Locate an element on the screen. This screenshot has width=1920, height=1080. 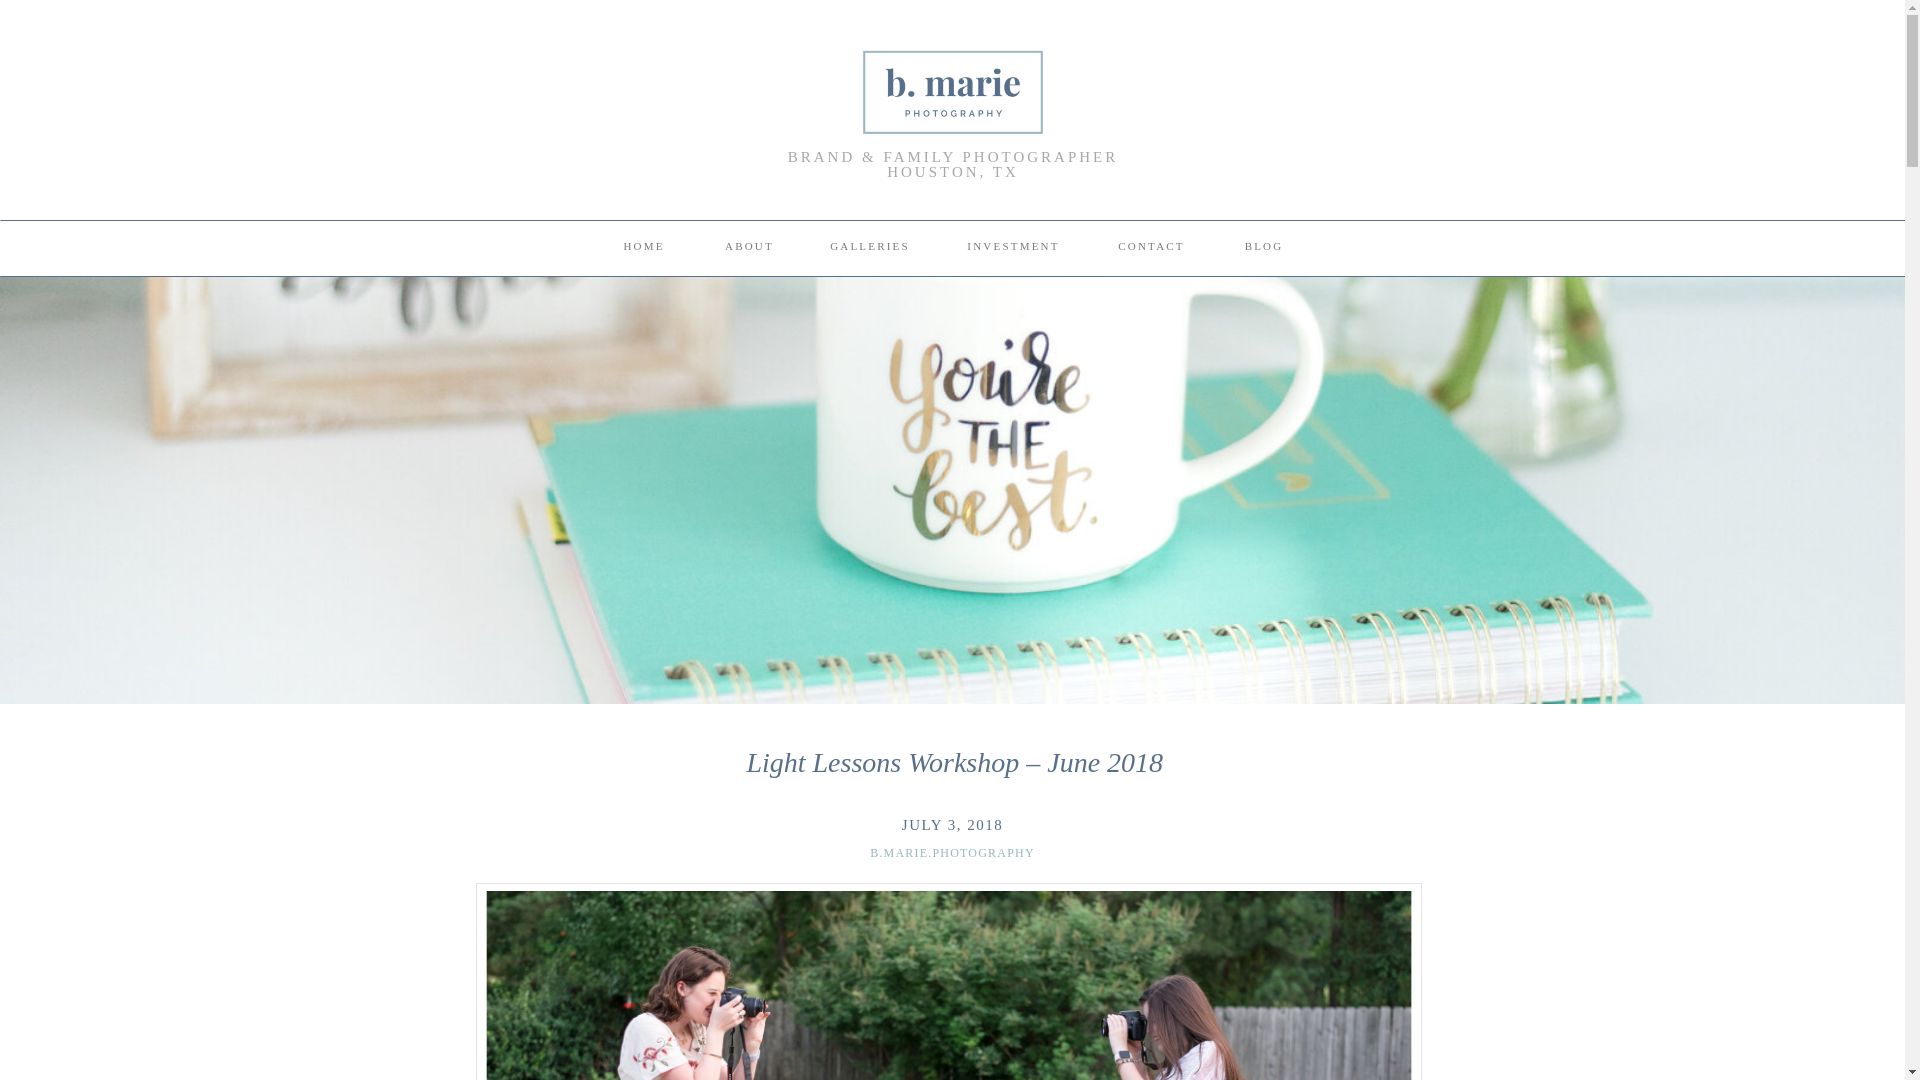
GALLERIES is located at coordinates (870, 250).